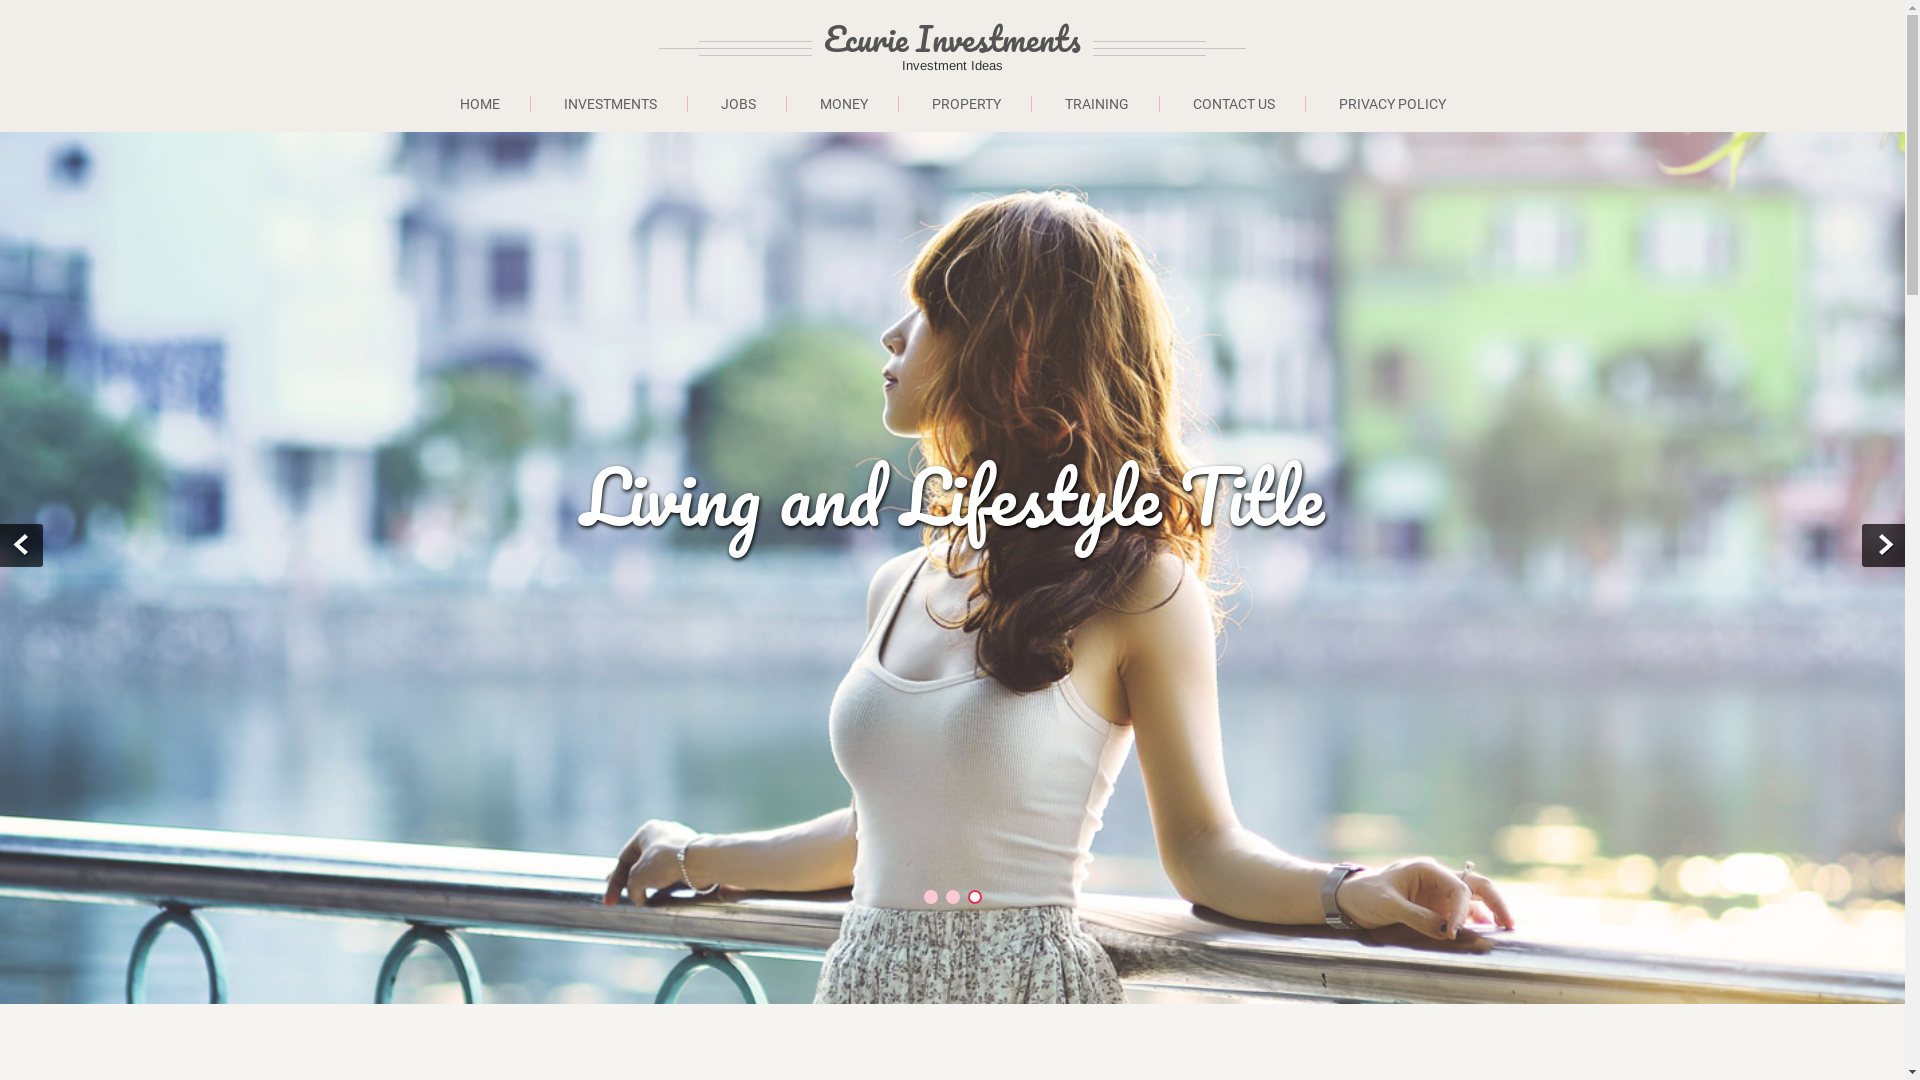 The height and width of the screenshot is (1080, 1920). I want to click on CONTACT US, so click(1234, 104).